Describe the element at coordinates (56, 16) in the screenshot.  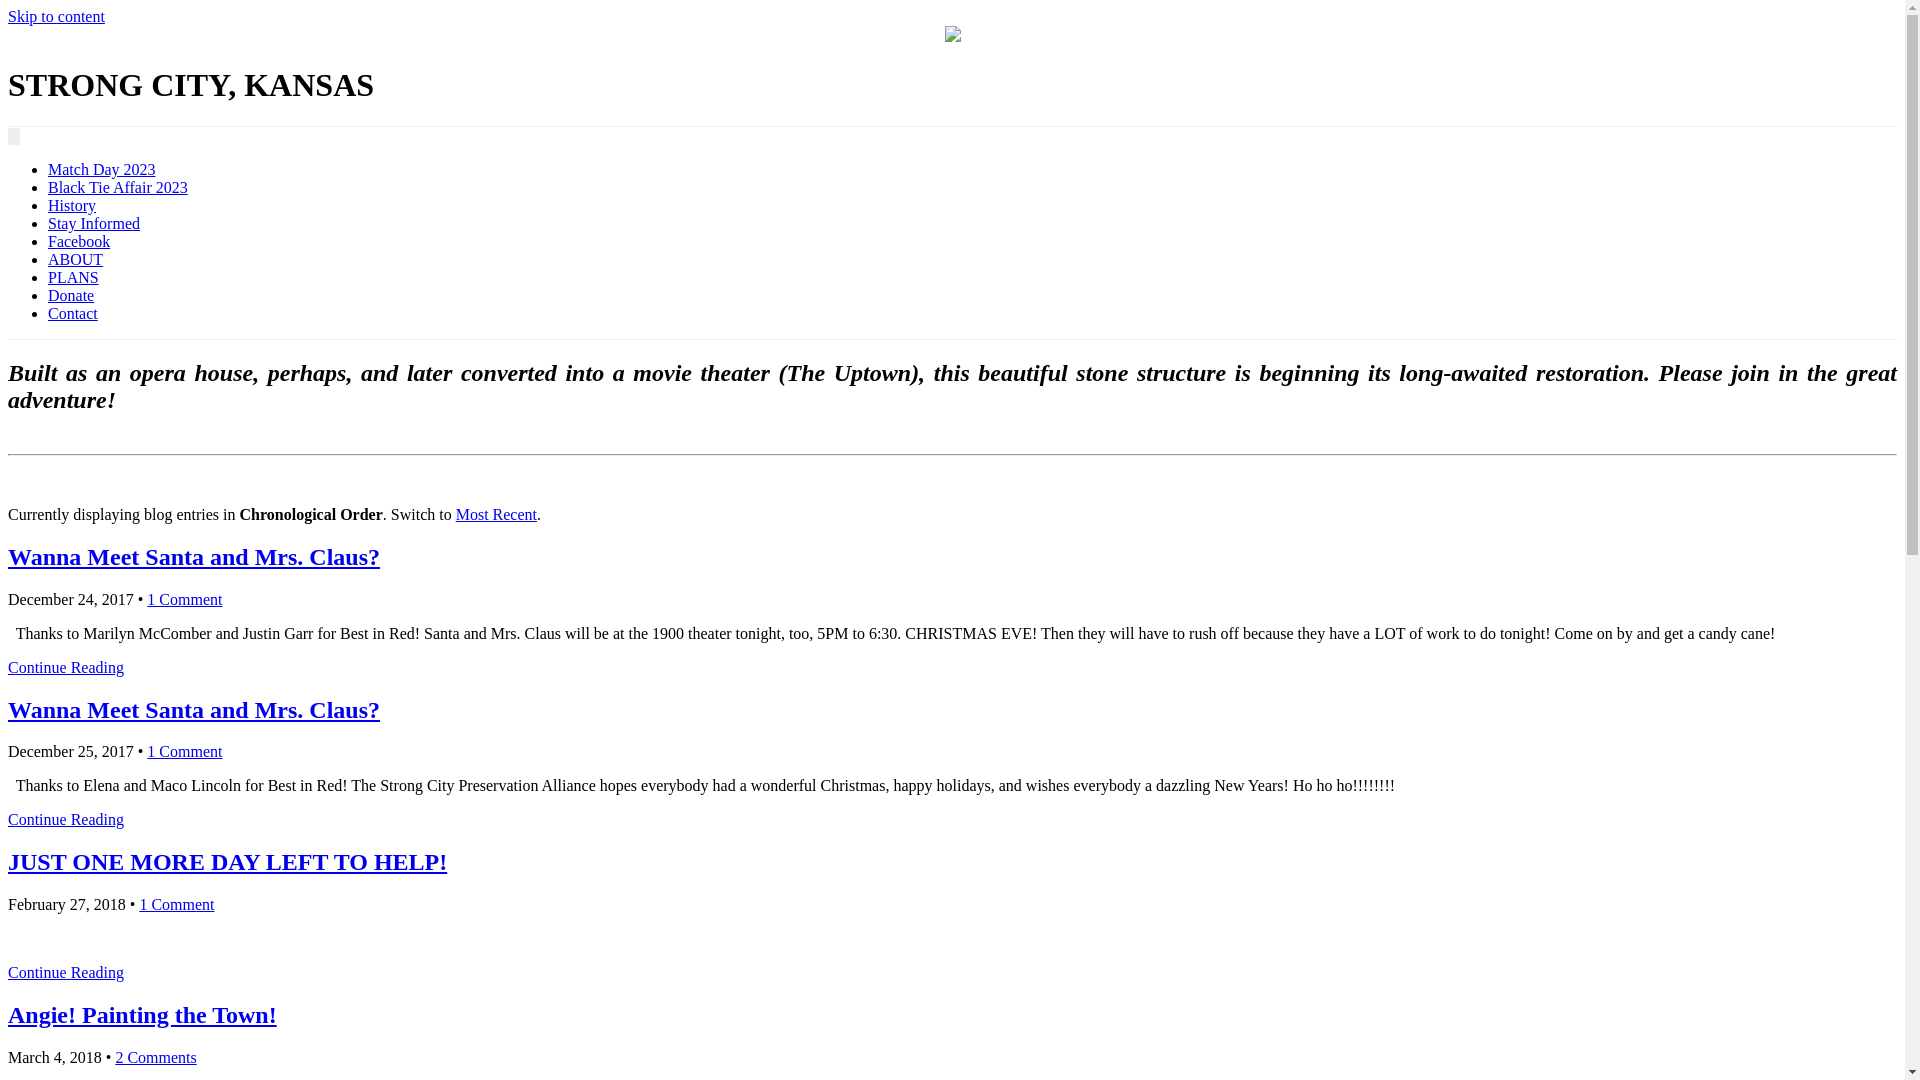
I see `Skip to content` at that location.